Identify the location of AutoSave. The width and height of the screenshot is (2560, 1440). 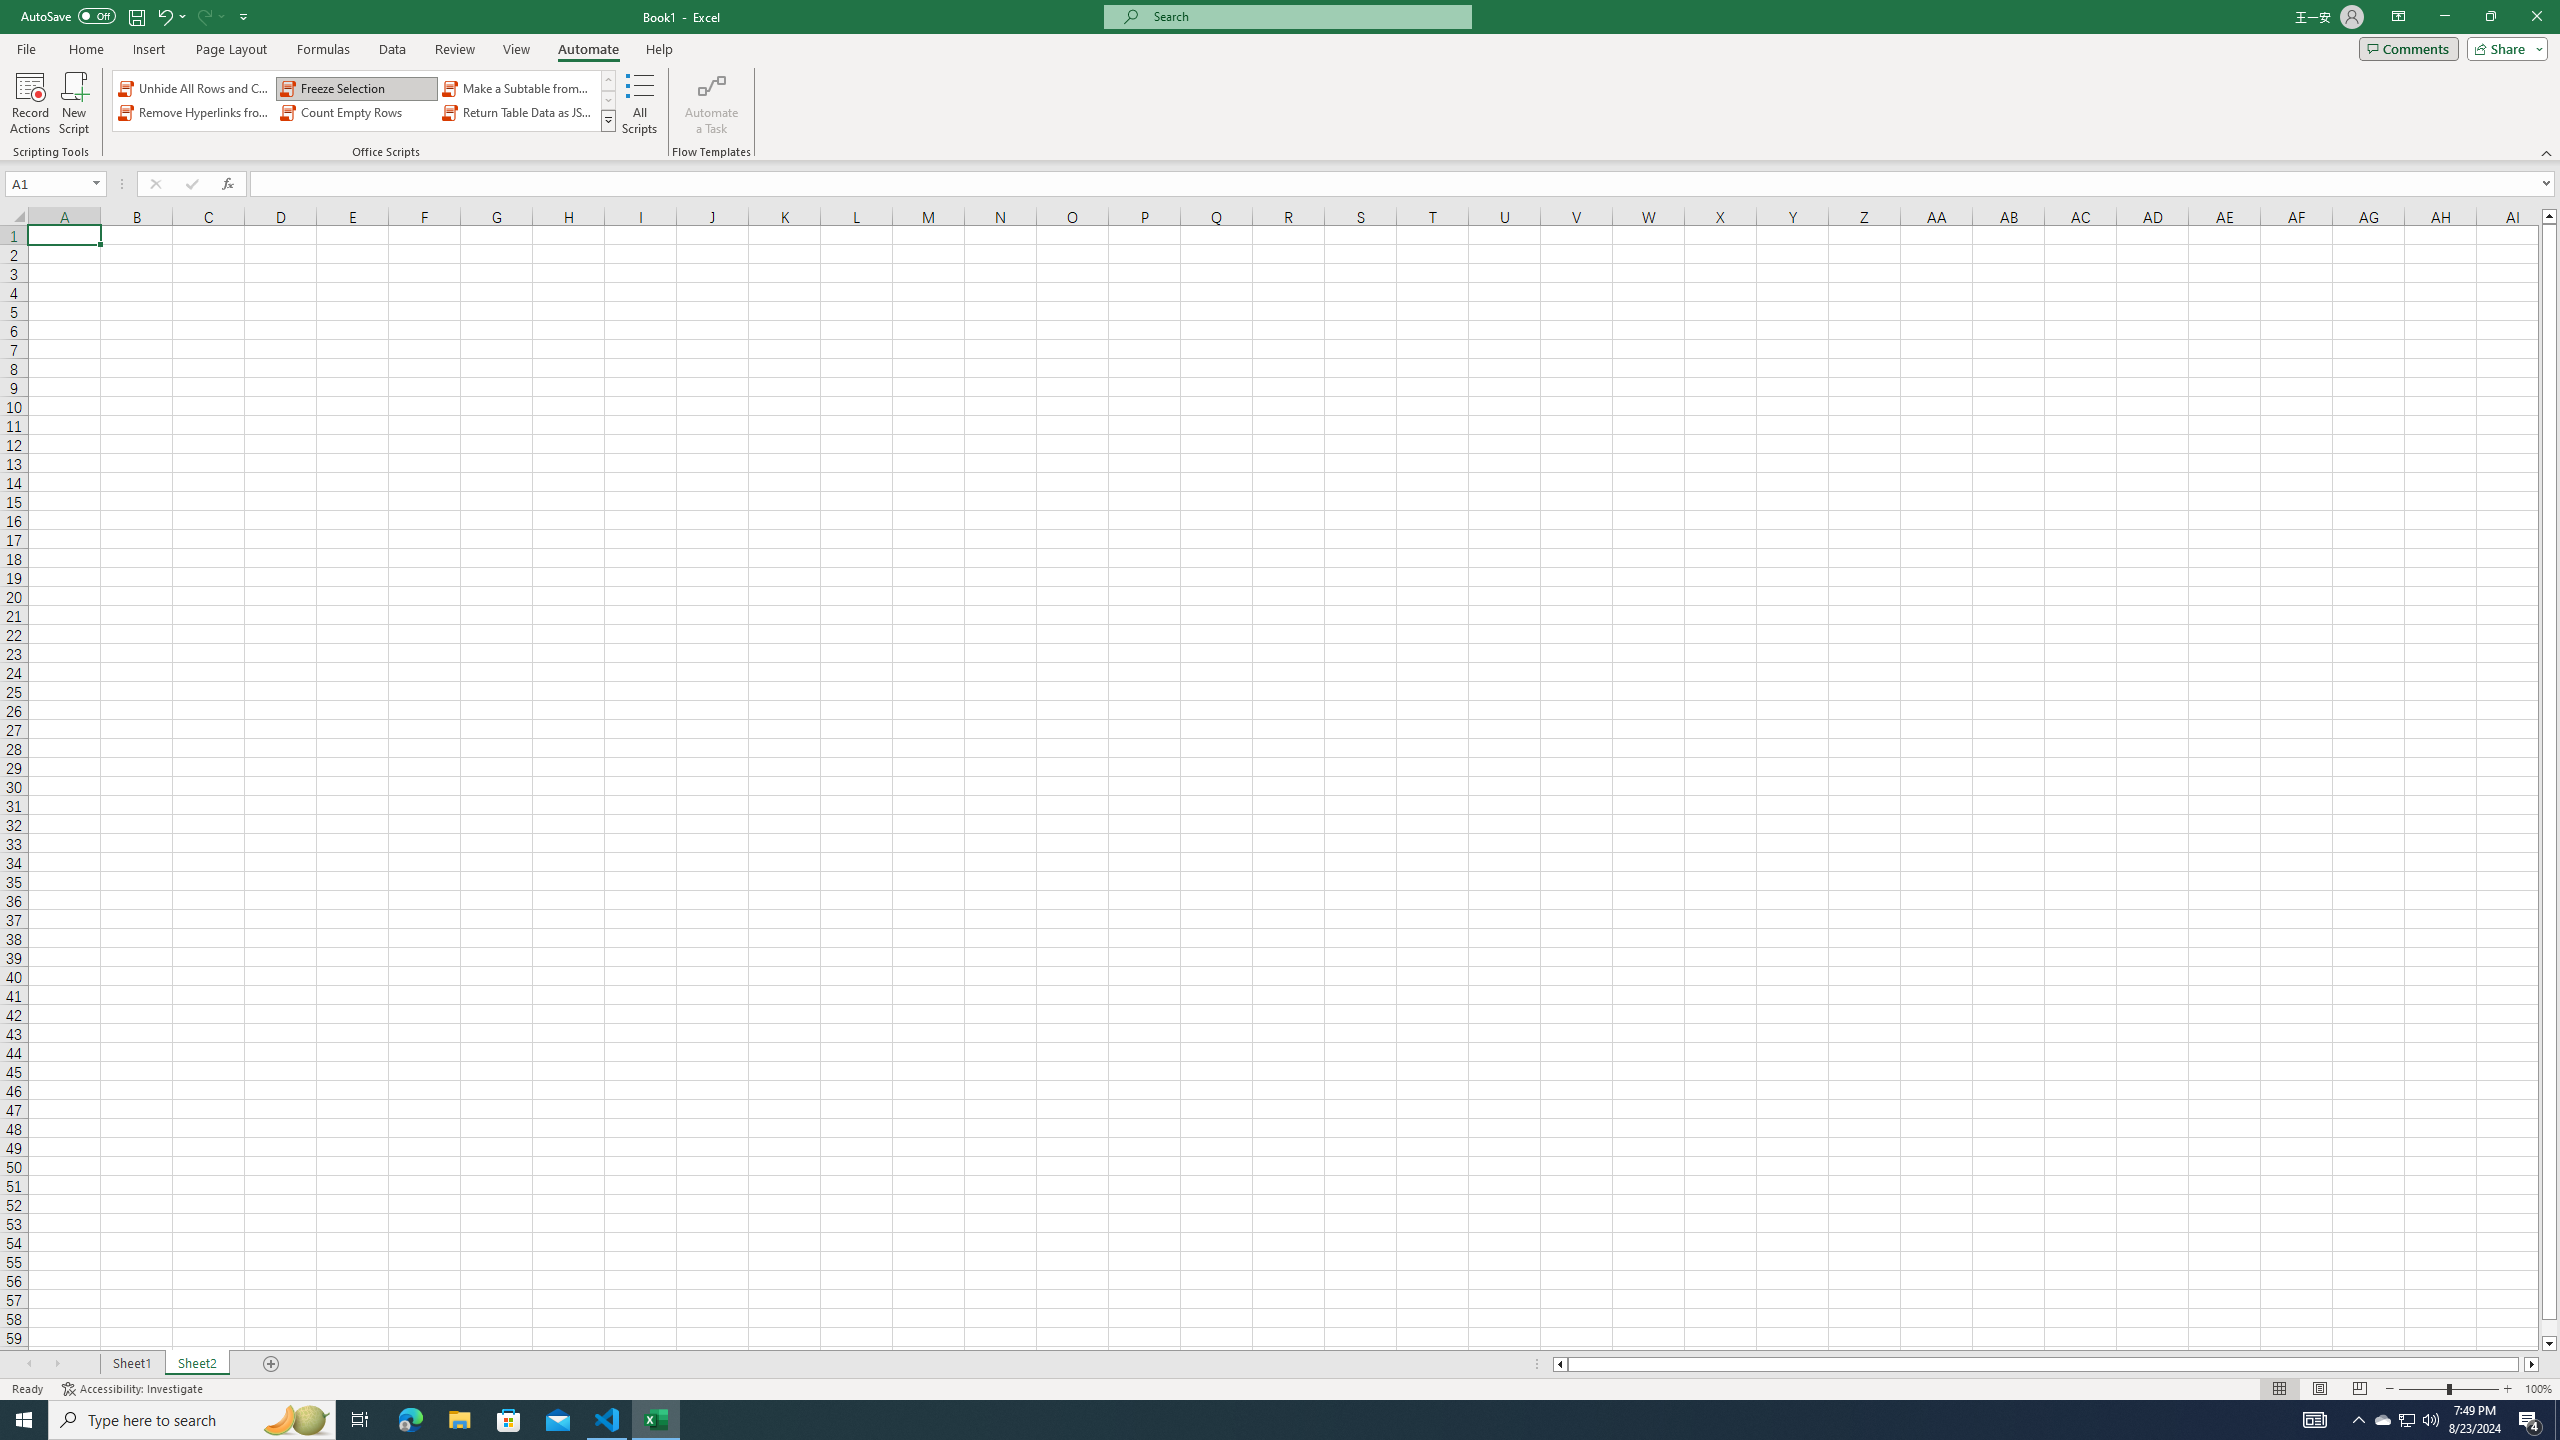
(68, 16).